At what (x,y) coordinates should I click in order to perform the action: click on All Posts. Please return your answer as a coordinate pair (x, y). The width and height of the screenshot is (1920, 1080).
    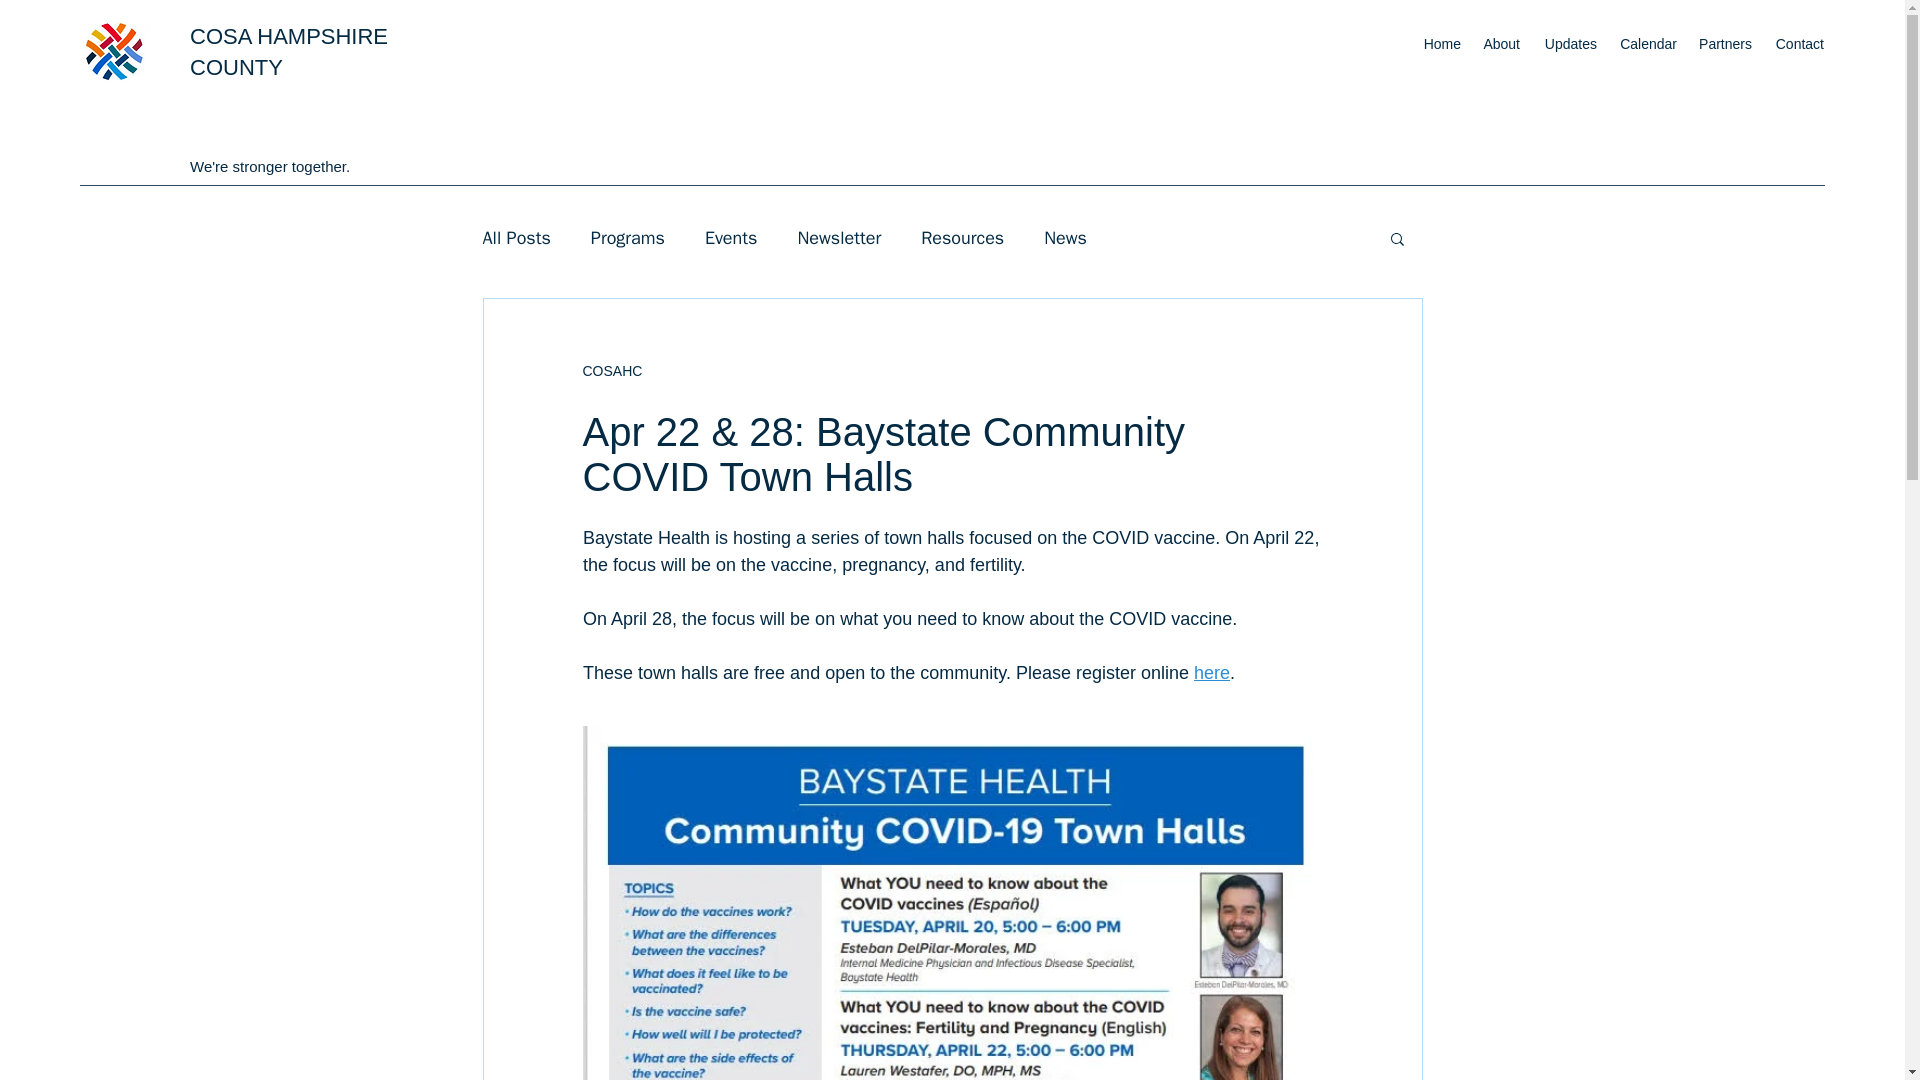
    Looking at the image, I should click on (515, 237).